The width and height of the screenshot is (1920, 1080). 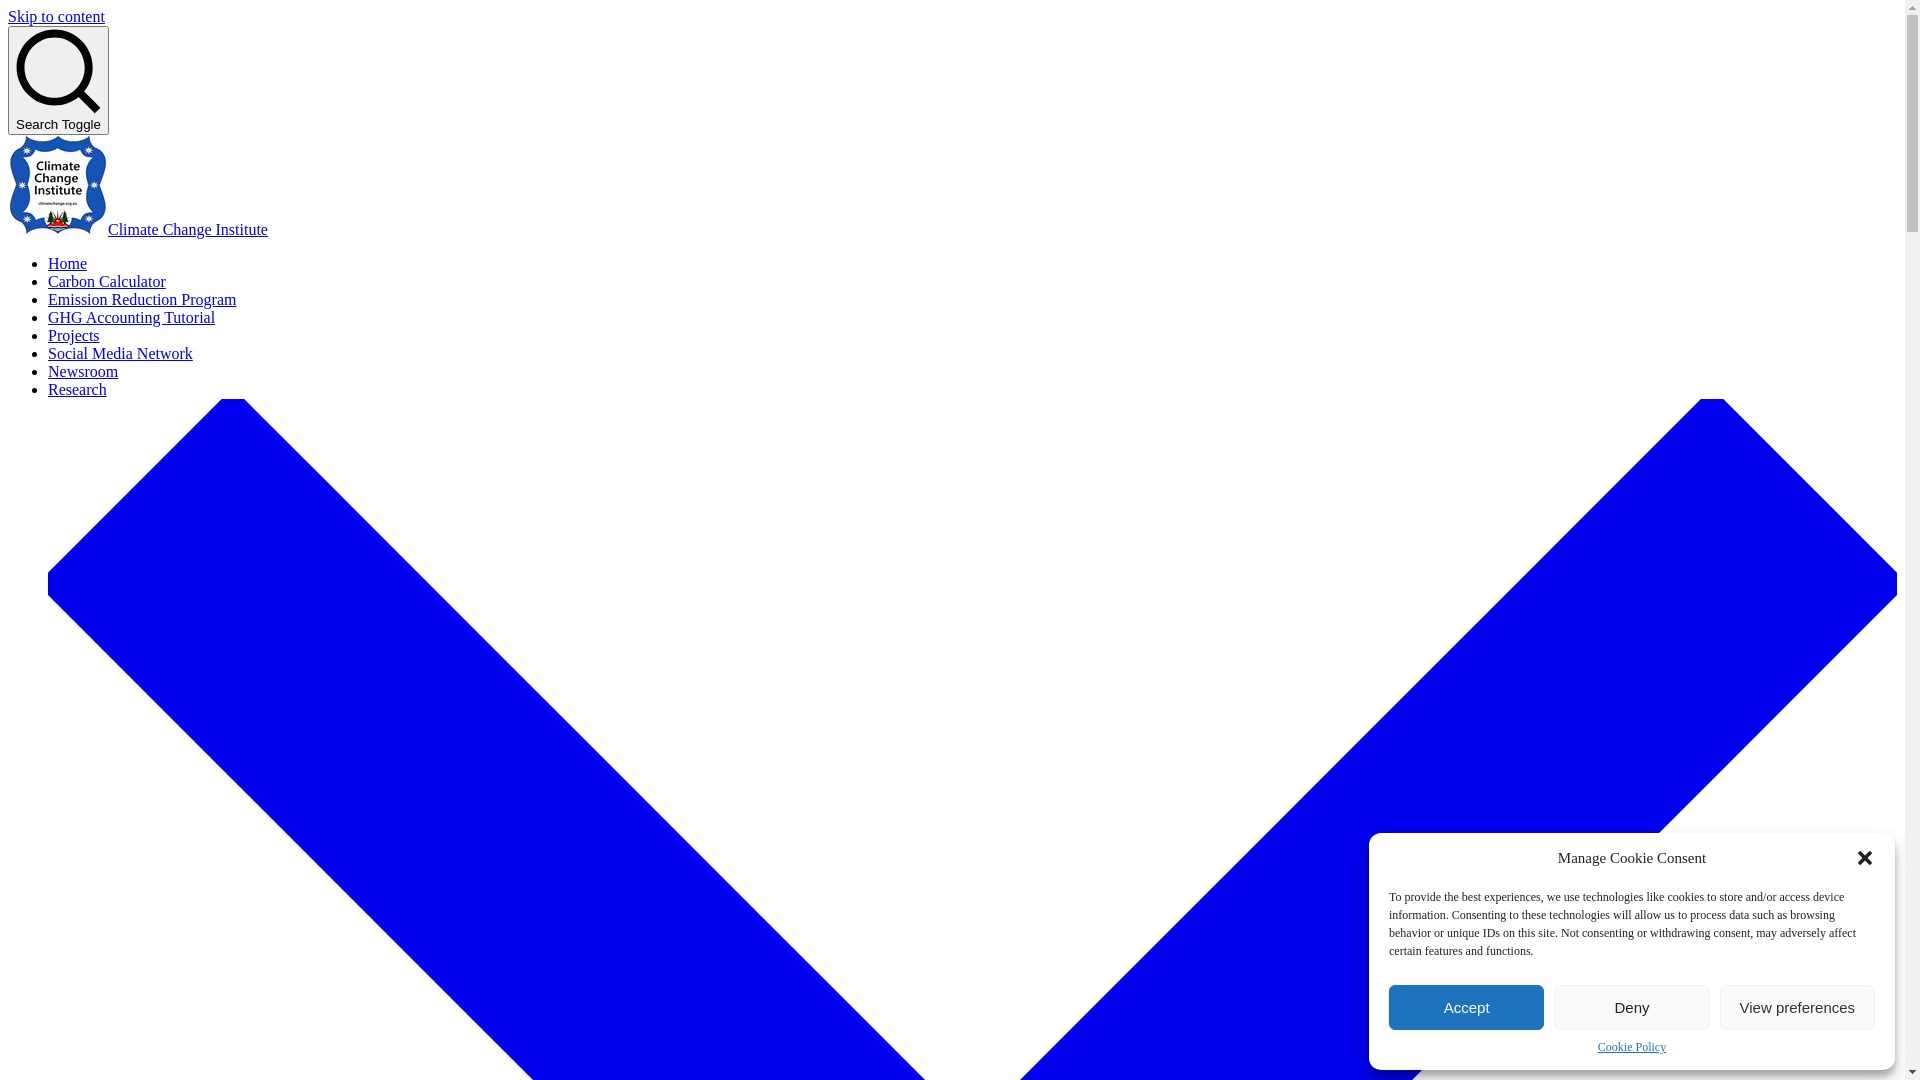 What do you see at coordinates (68, 264) in the screenshot?
I see `Home` at bounding box center [68, 264].